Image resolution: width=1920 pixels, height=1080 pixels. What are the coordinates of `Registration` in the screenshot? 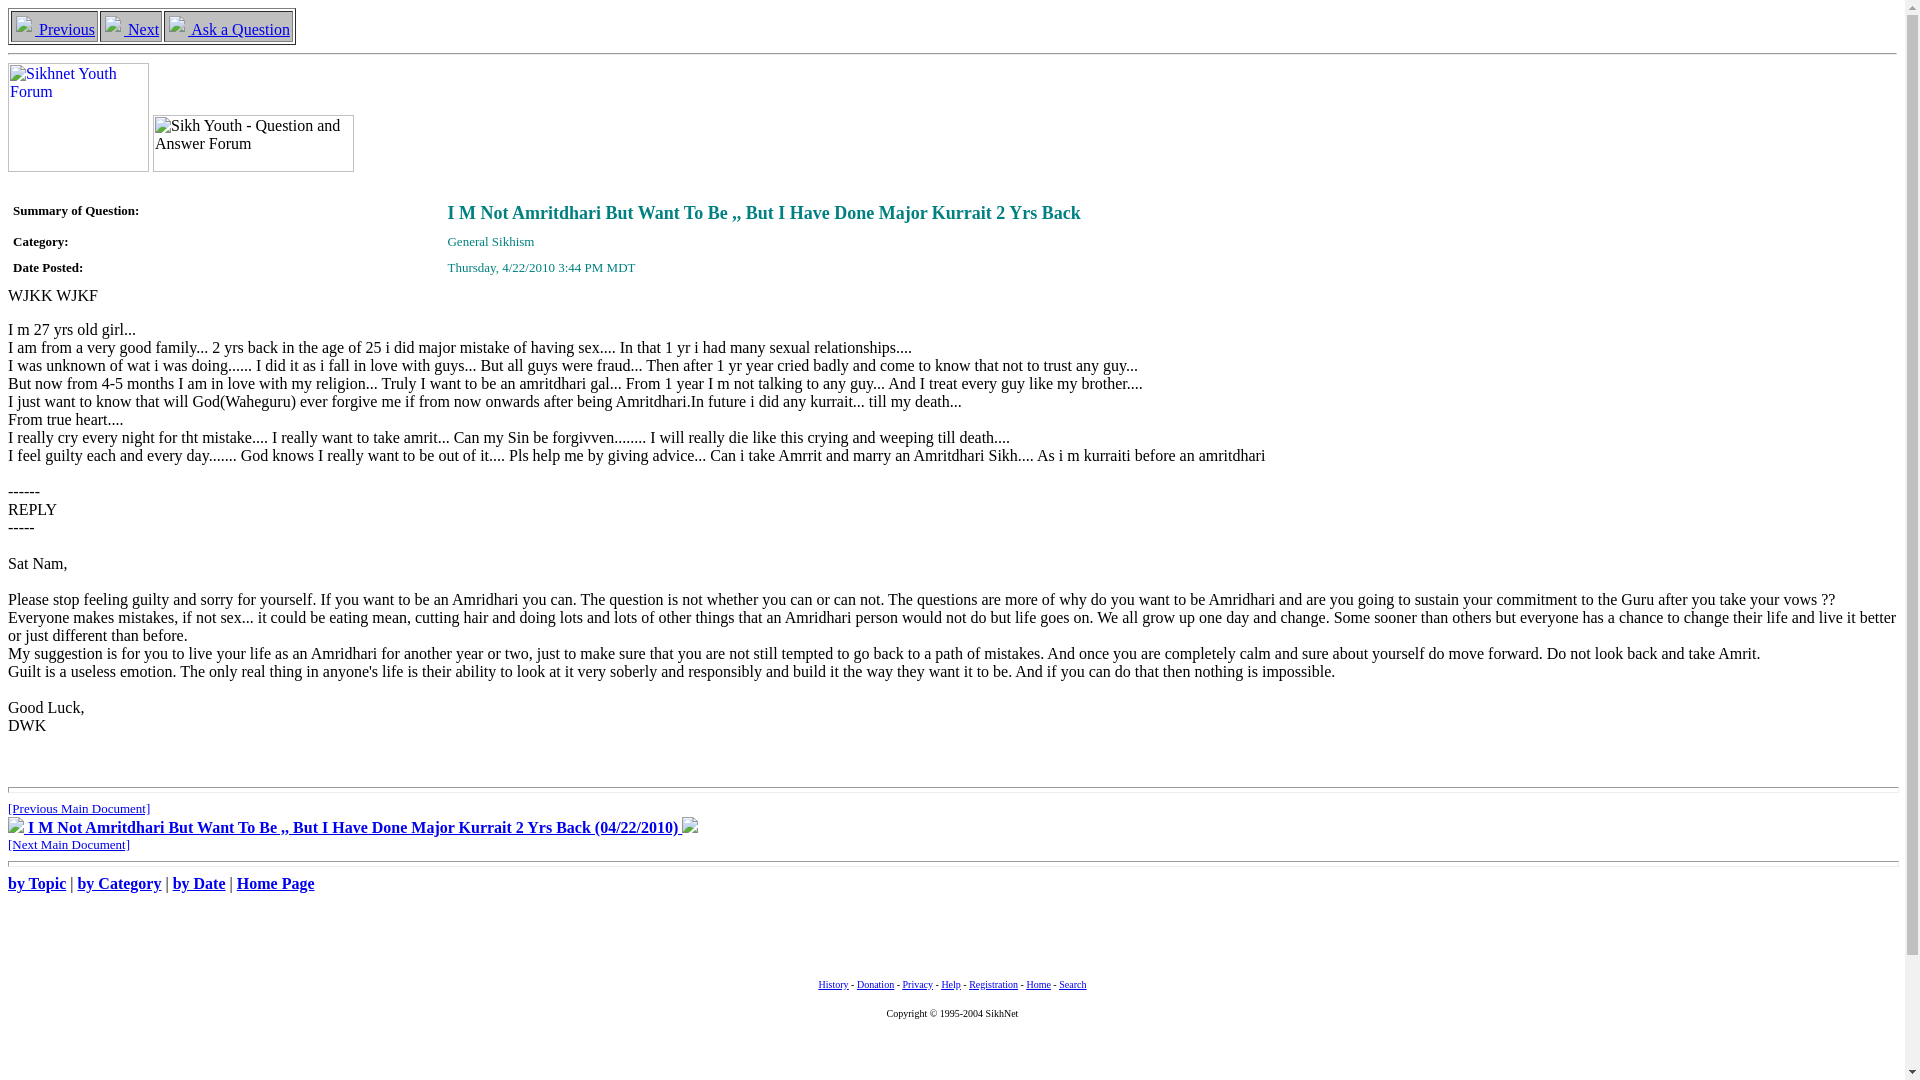 It's located at (993, 982).